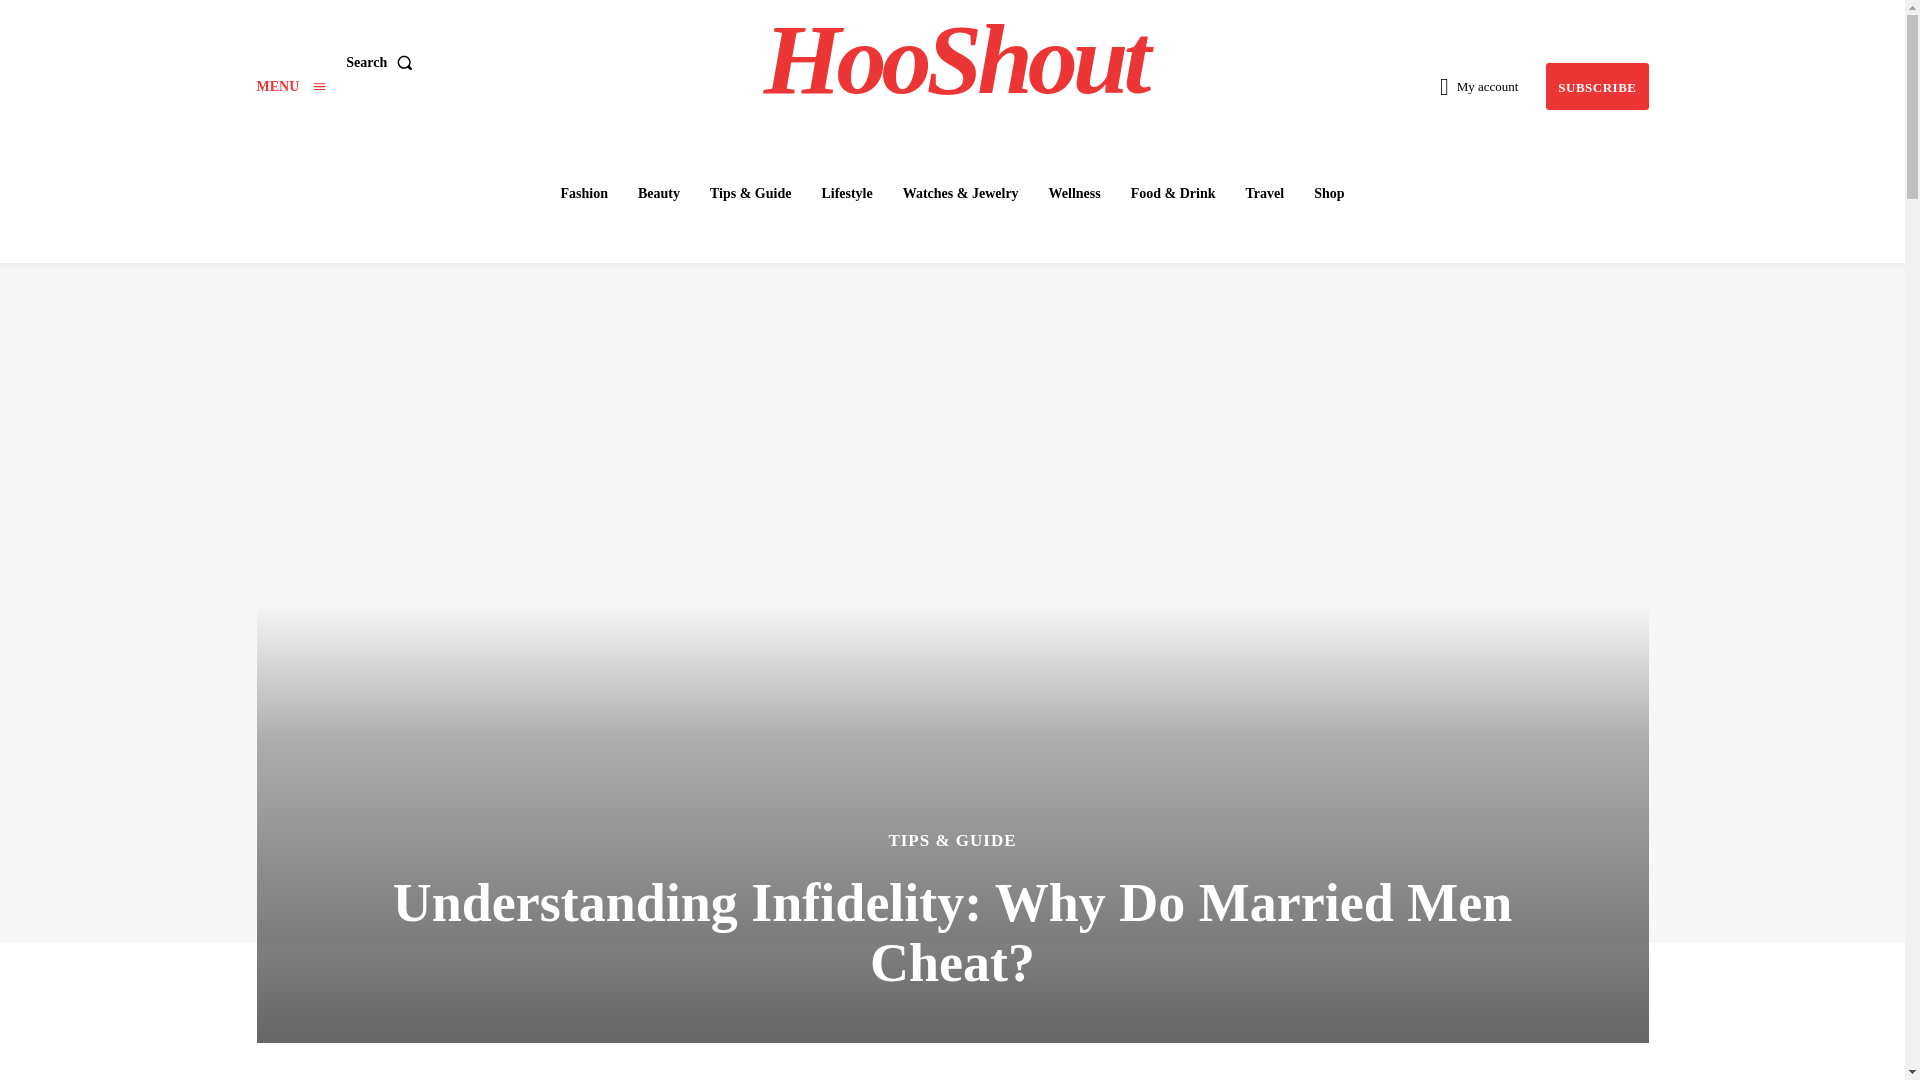 Image resolution: width=1920 pixels, height=1080 pixels. I want to click on Wellness, so click(1074, 193).